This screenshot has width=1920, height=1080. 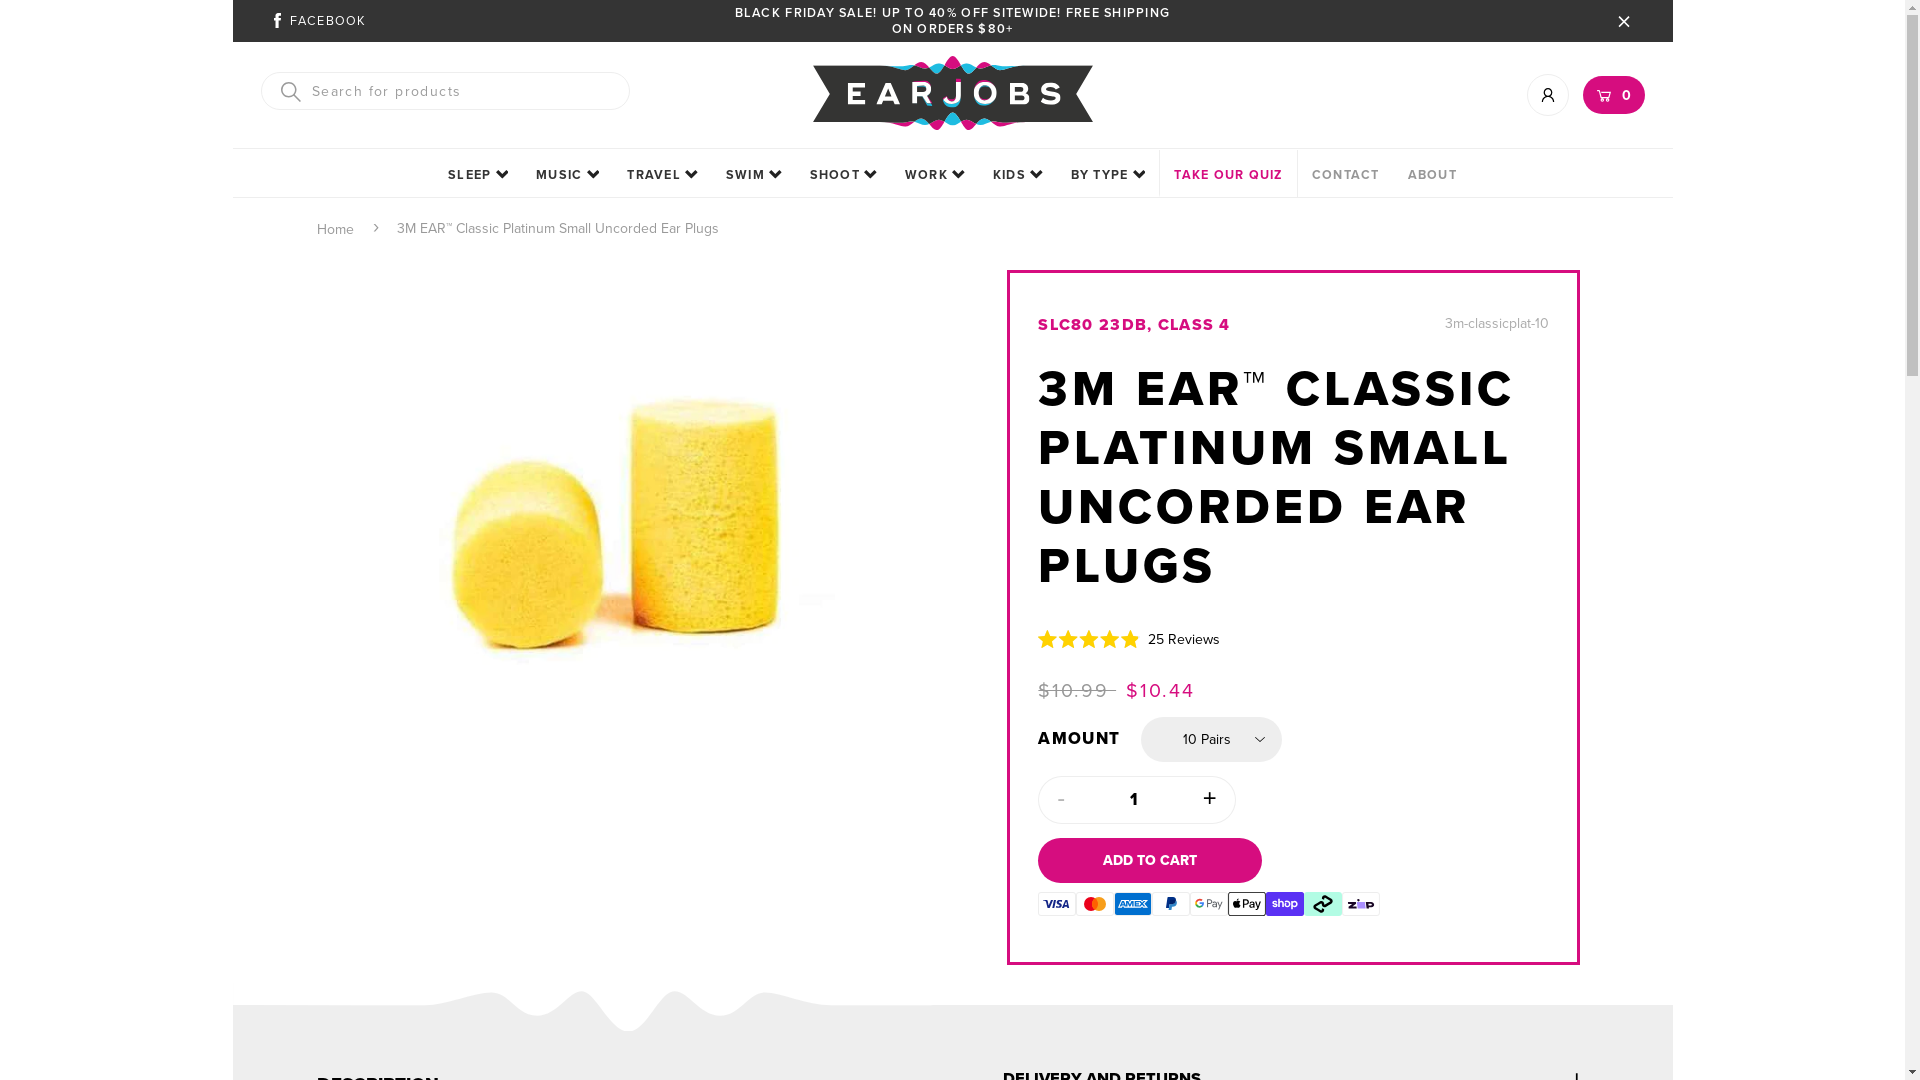 I want to click on CONTACT, so click(x=1346, y=175).